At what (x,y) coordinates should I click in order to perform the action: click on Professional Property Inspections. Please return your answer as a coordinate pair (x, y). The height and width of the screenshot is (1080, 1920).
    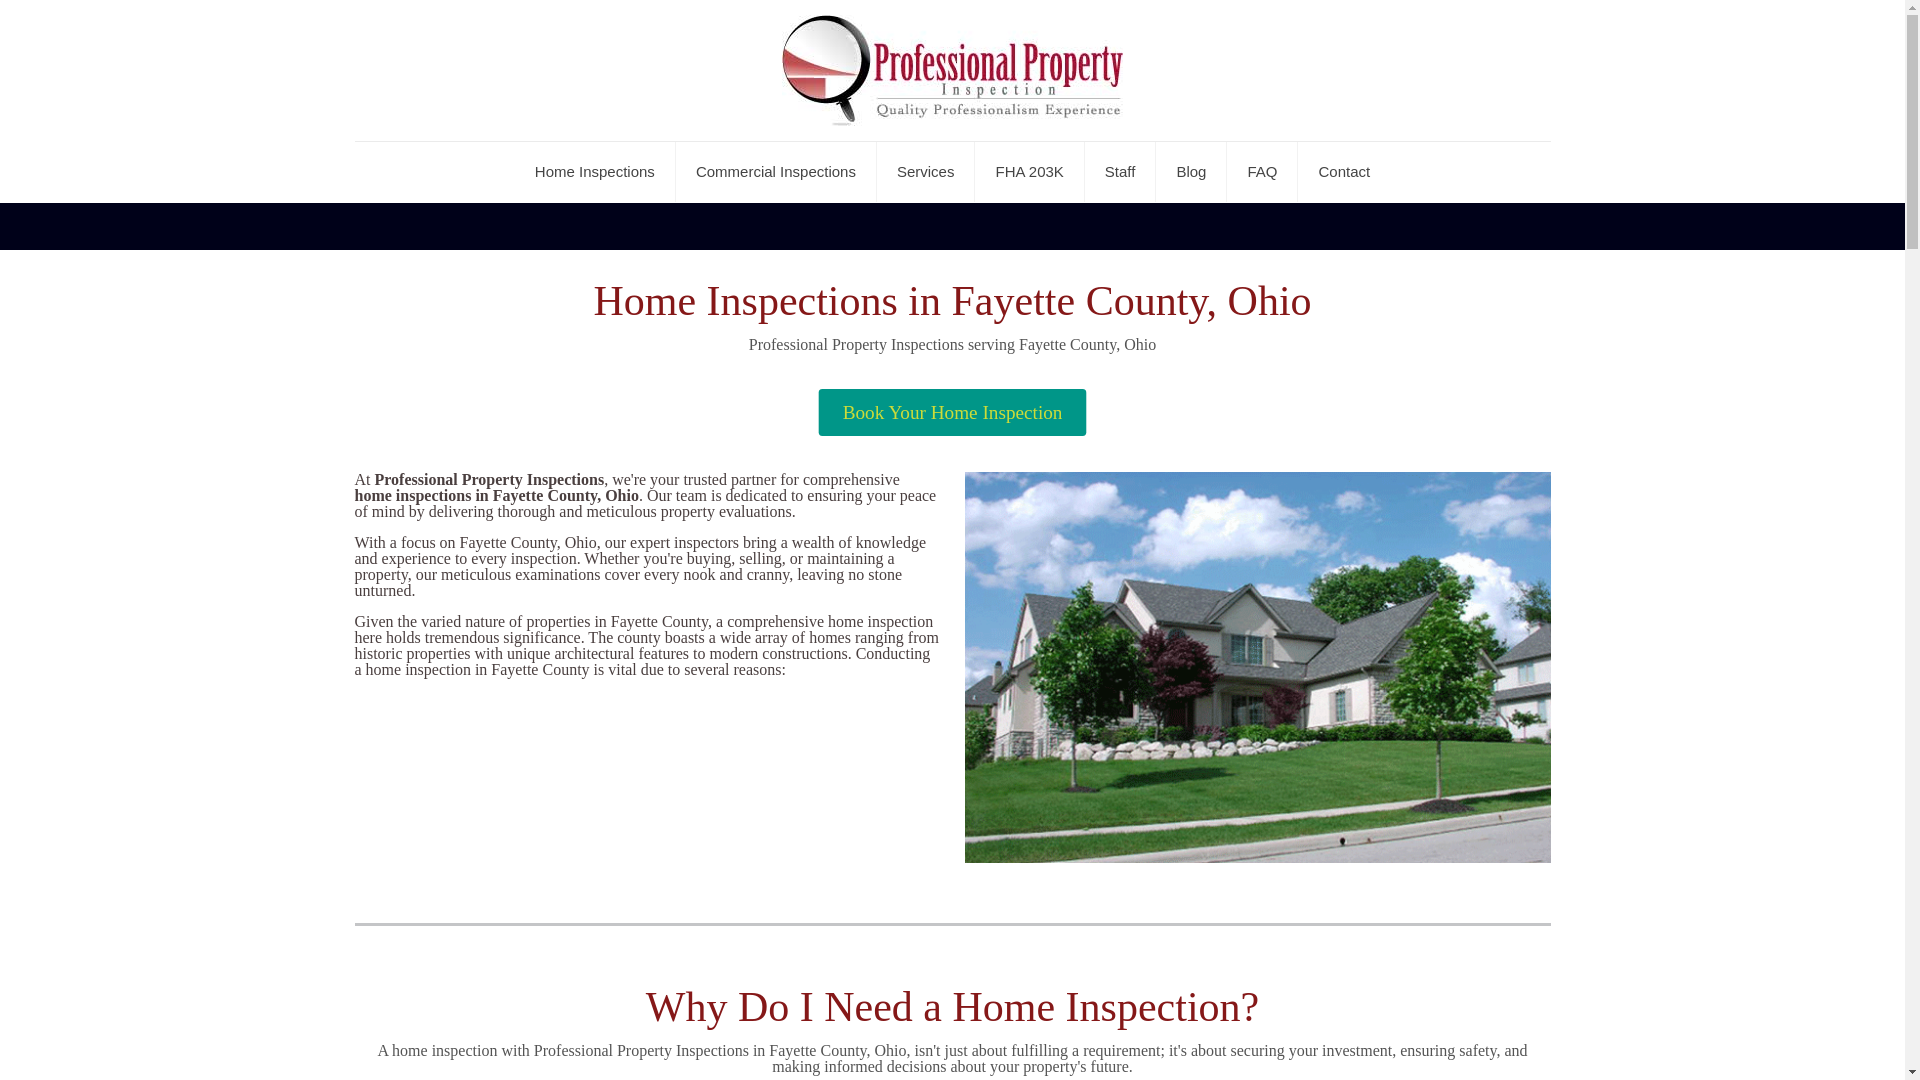
    Looking at the image, I should click on (952, 70).